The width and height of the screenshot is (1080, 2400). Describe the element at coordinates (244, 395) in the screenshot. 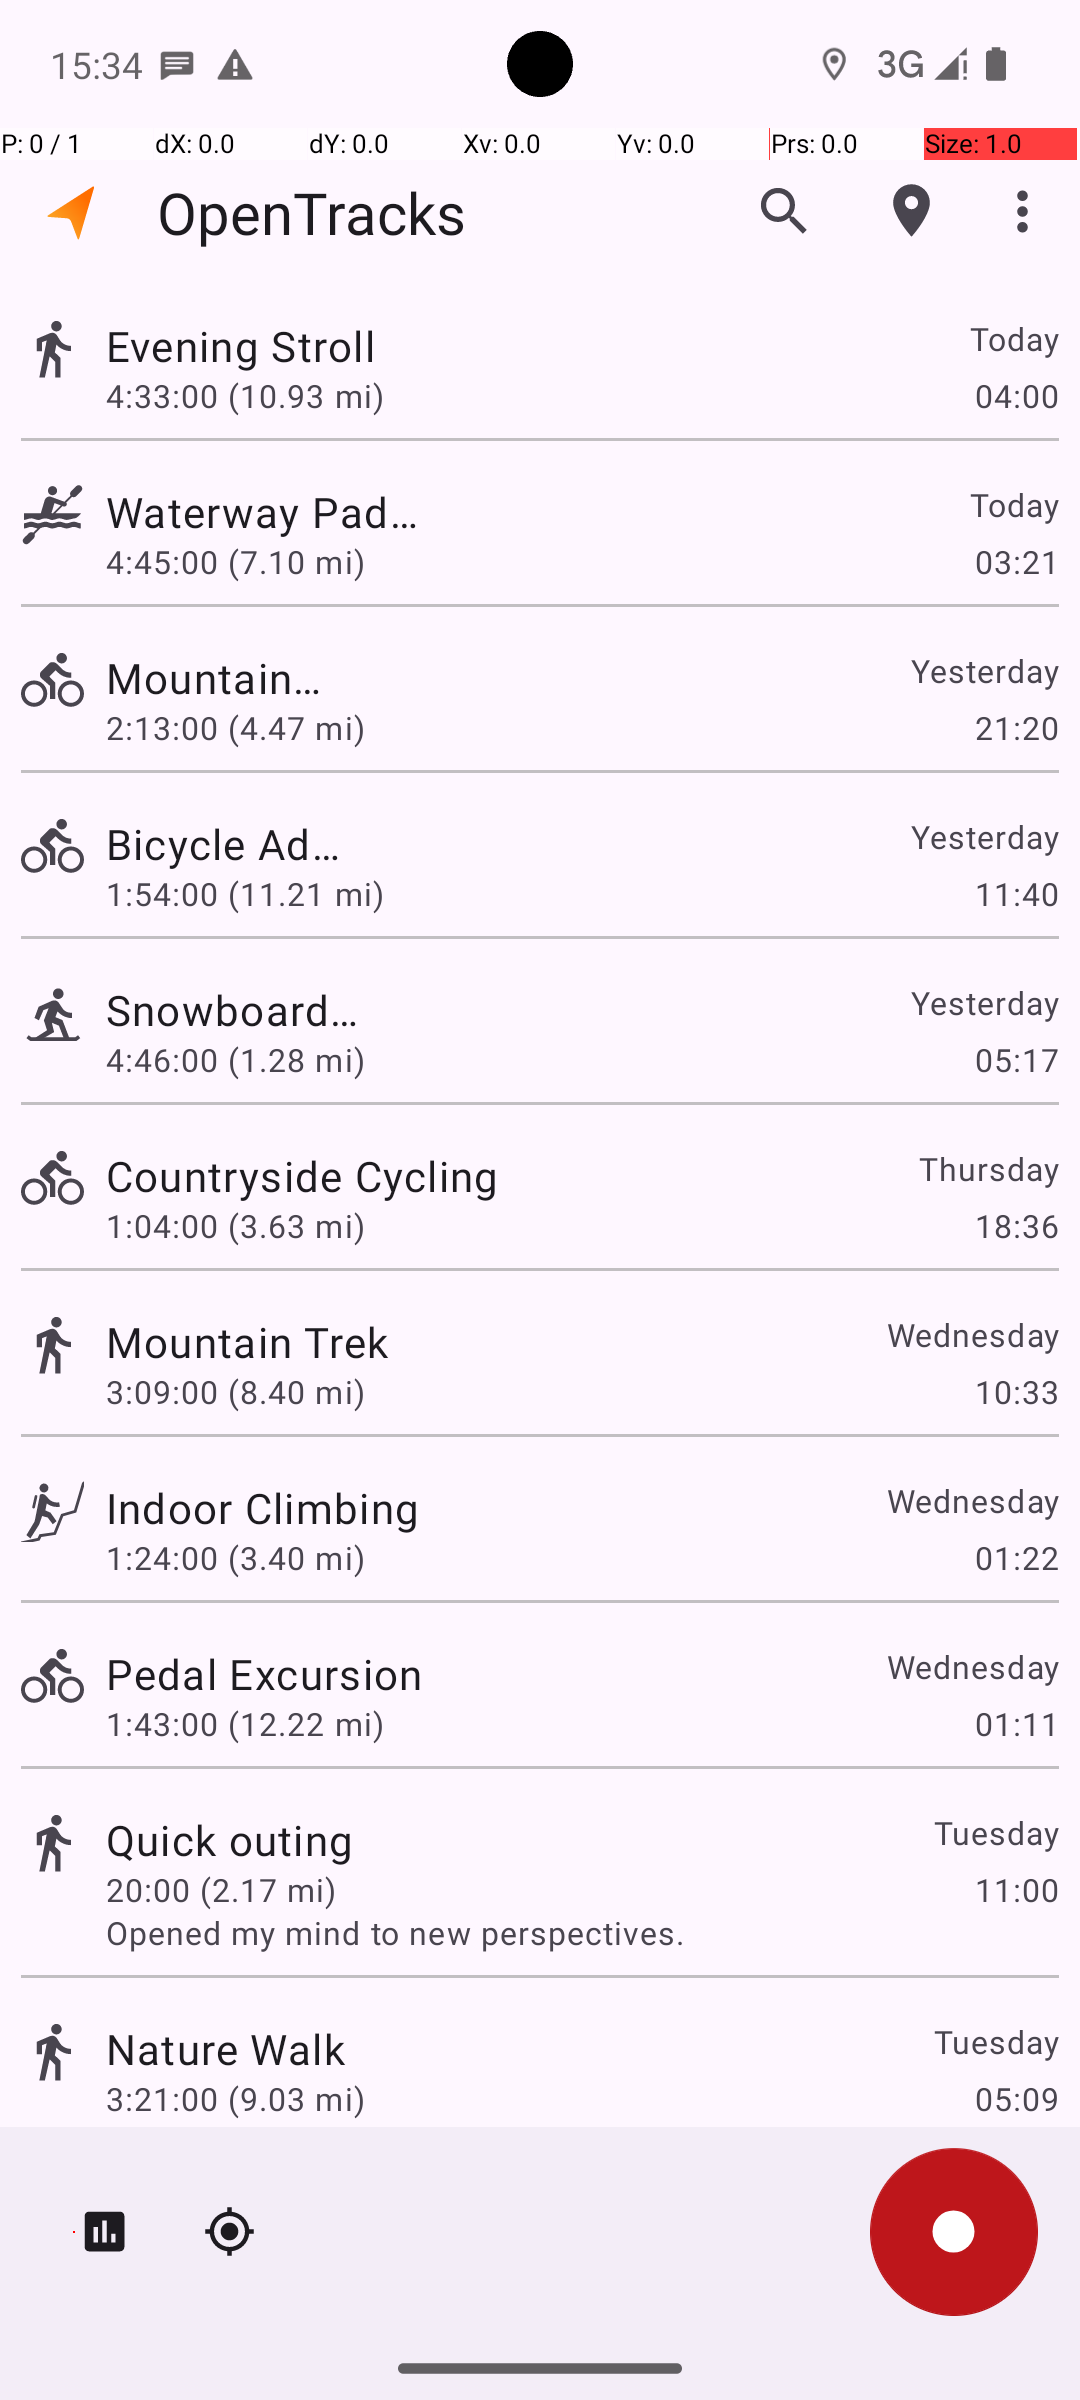

I see `4:33:00 (10.93 mi)` at that location.